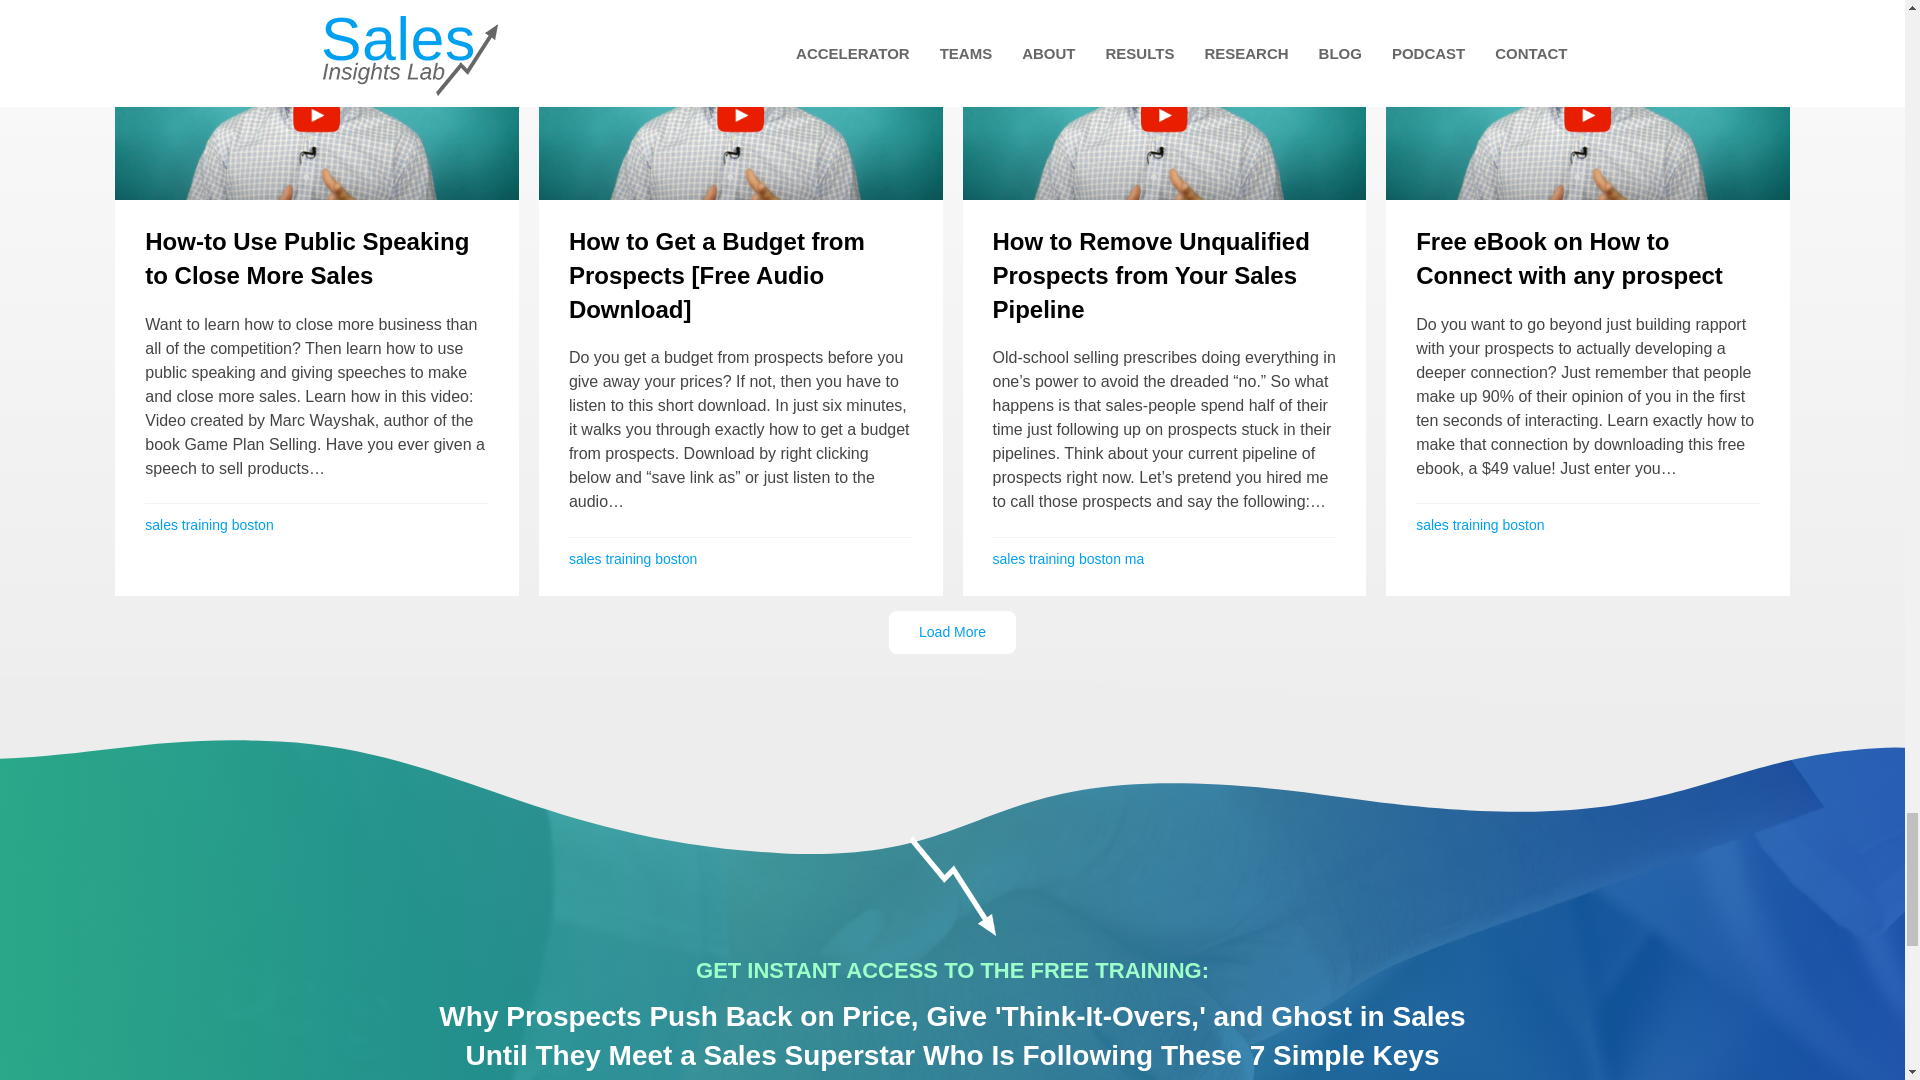 The width and height of the screenshot is (1920, 1080). Describe the element at coordinates (208, 525) in the screenshot. I see `sales training boston` at that location.